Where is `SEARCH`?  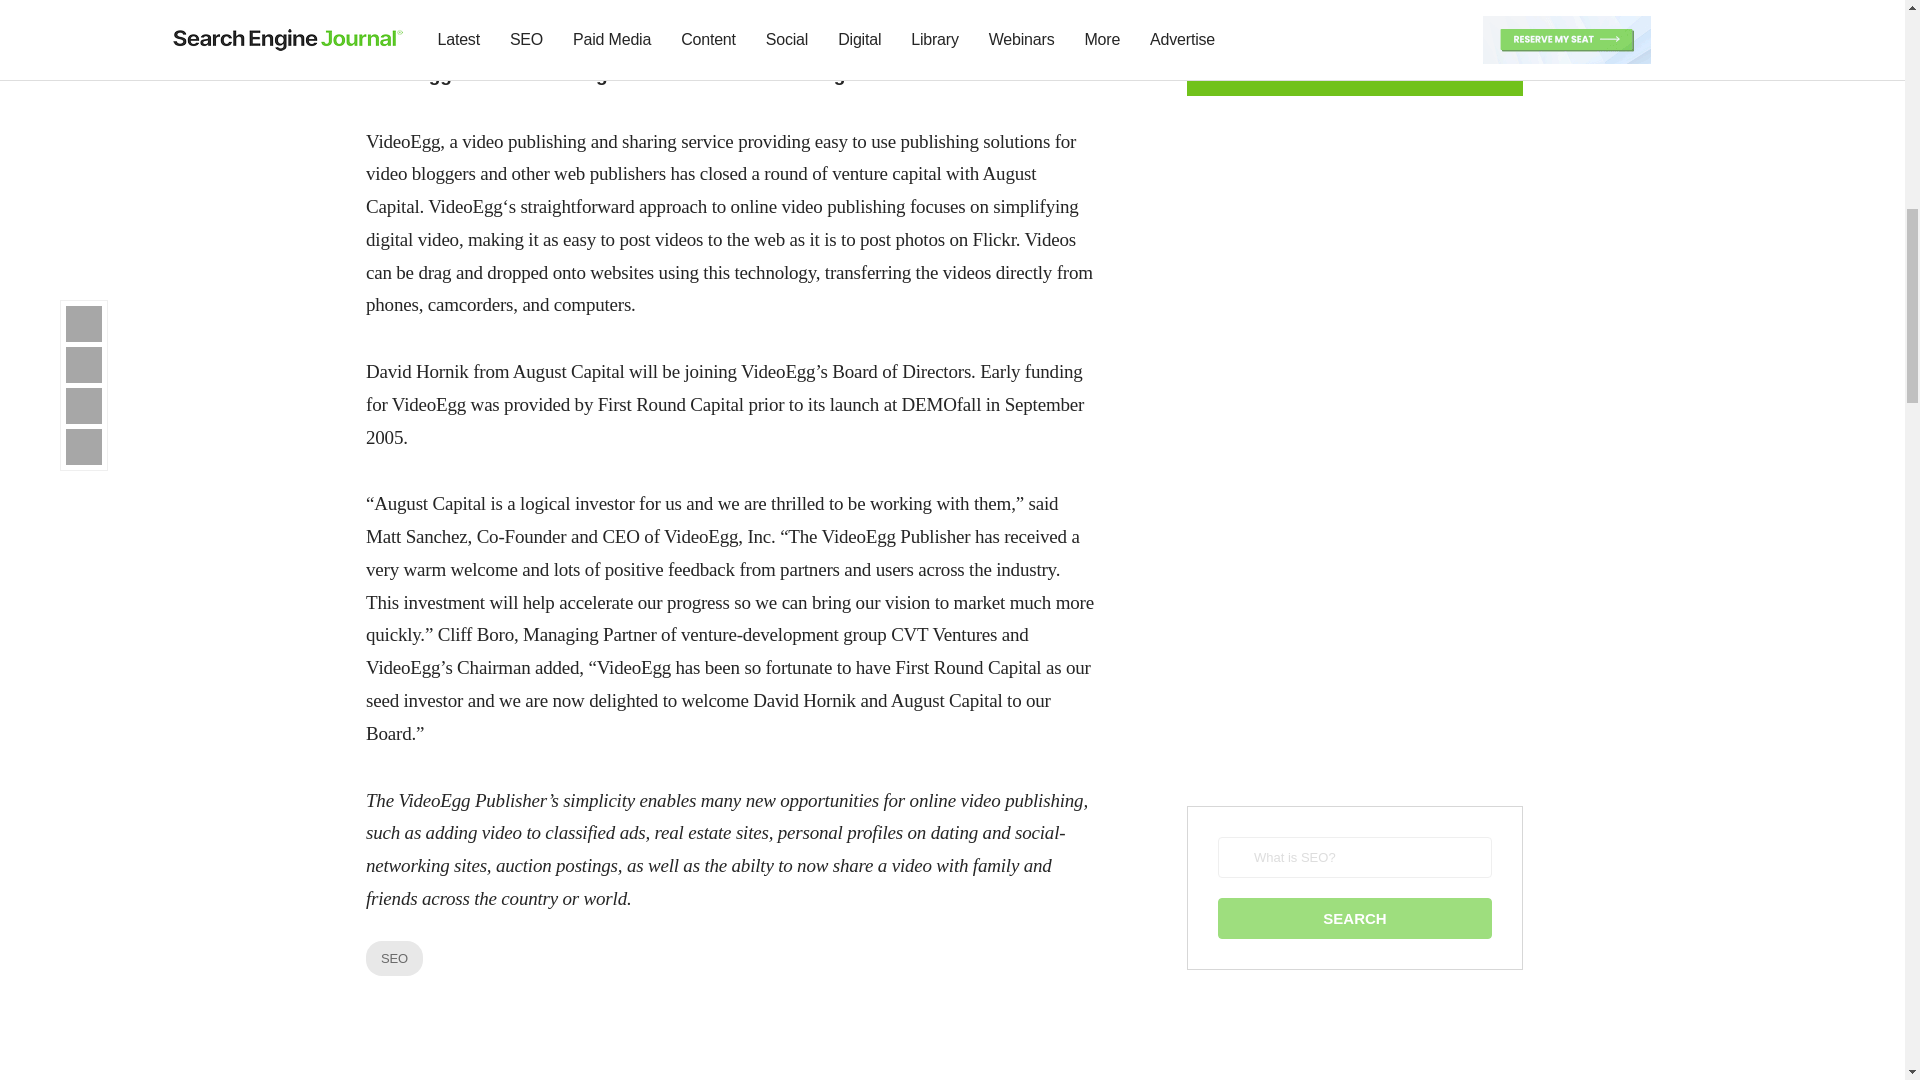
SEARCH is located at coordinates (1354, 918).